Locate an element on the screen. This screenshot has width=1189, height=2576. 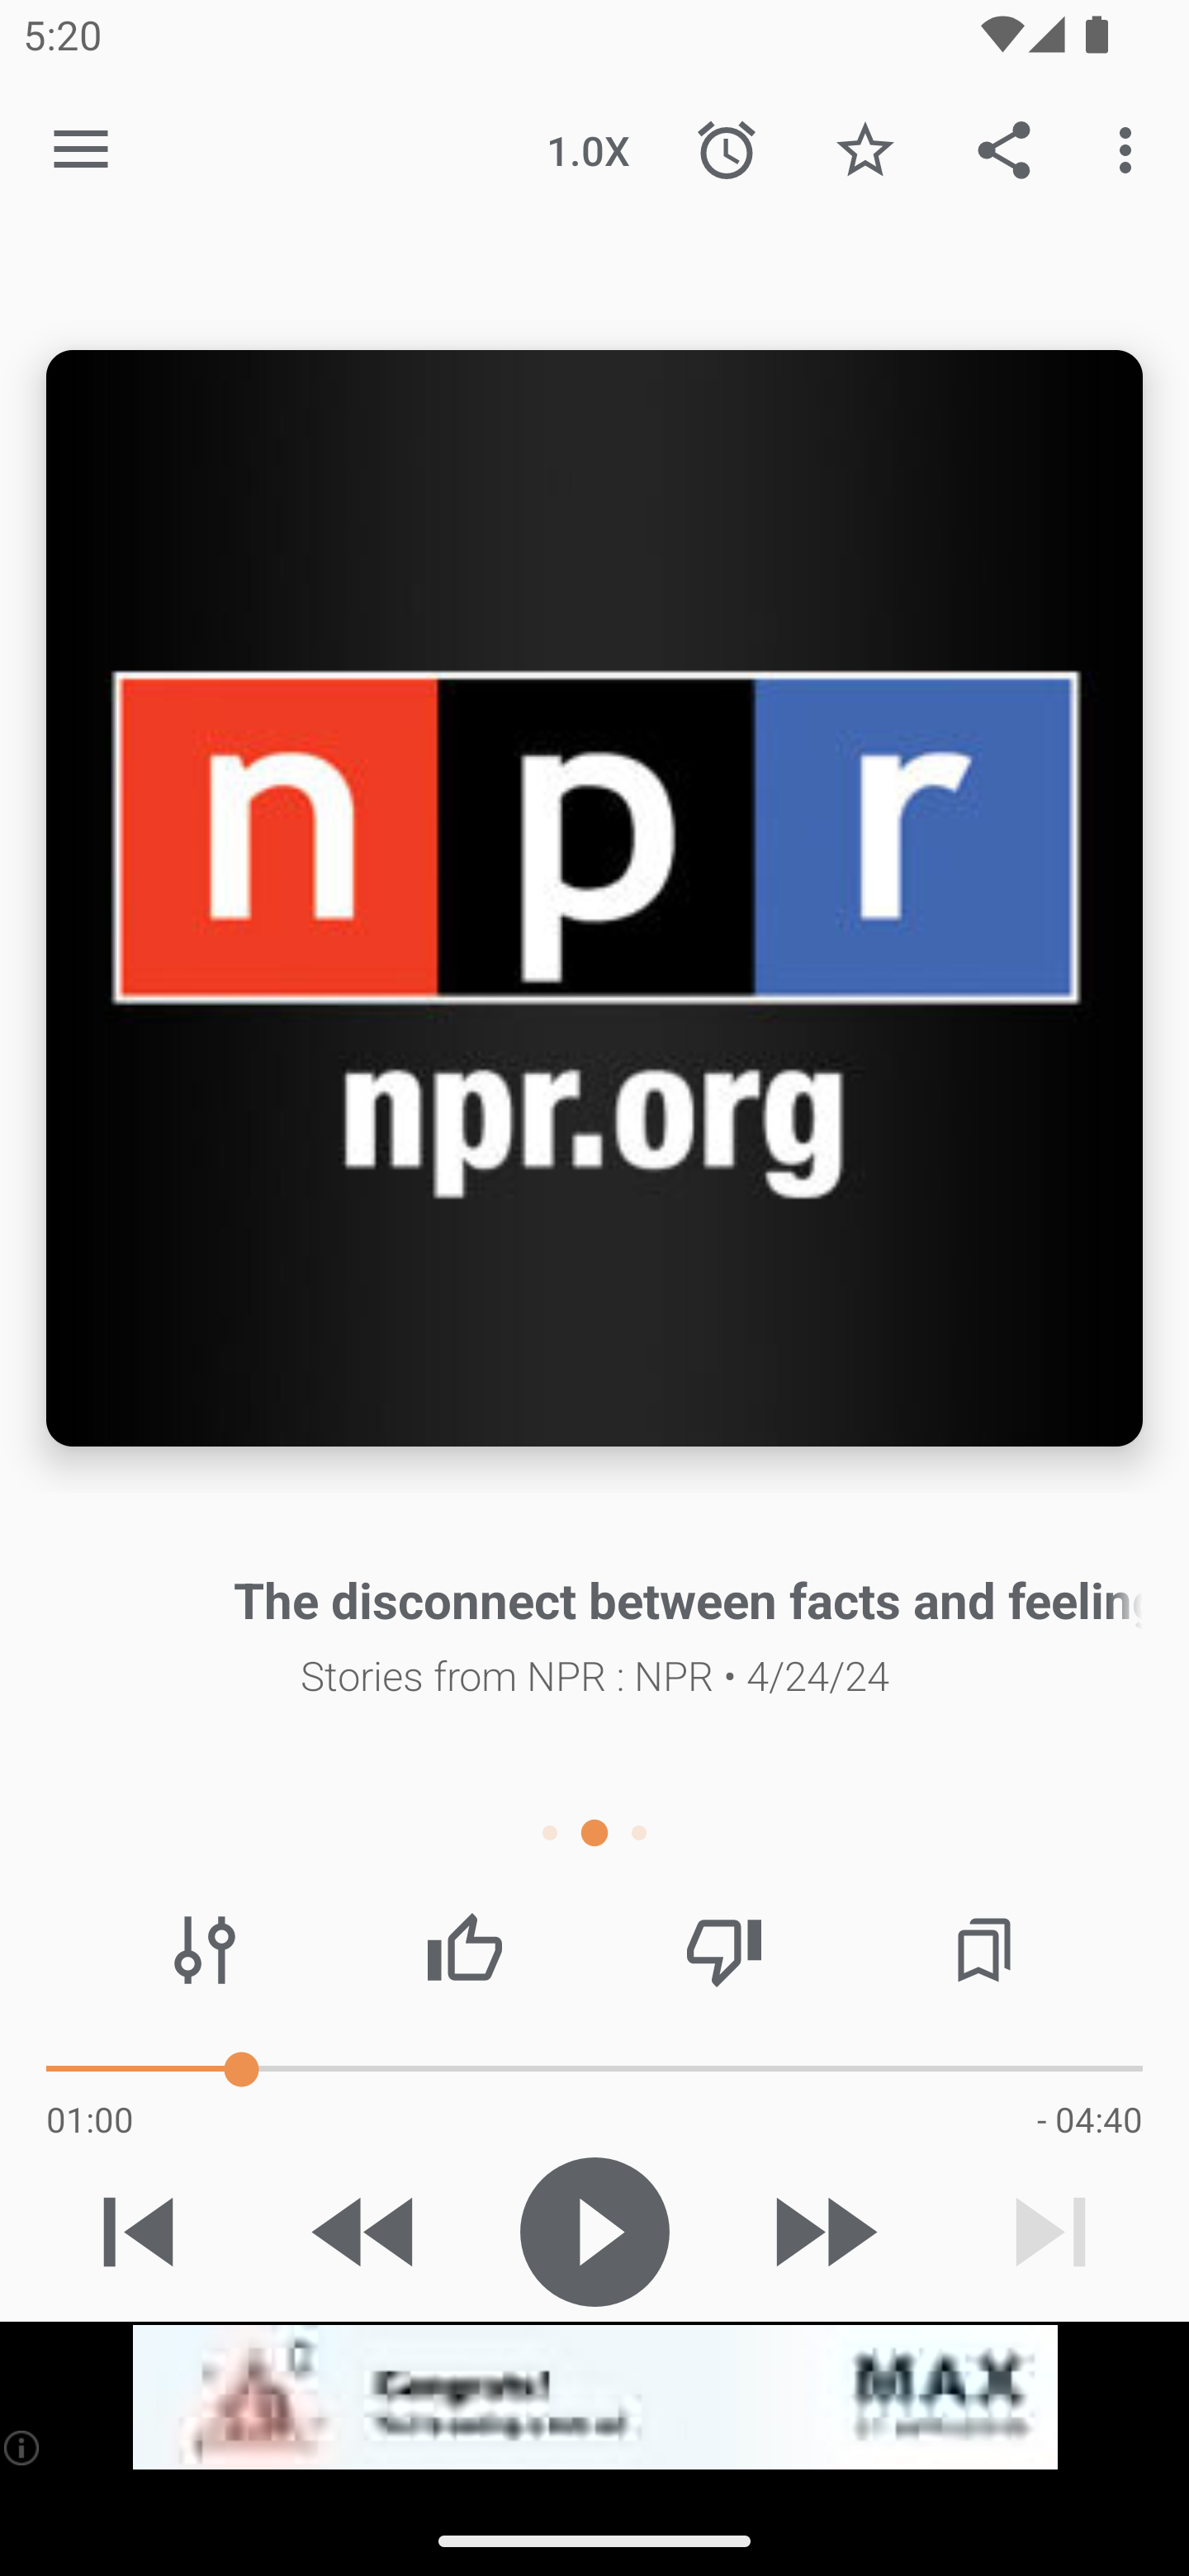
Chapters / Bookmarks is located at coordinates (983, 1950).